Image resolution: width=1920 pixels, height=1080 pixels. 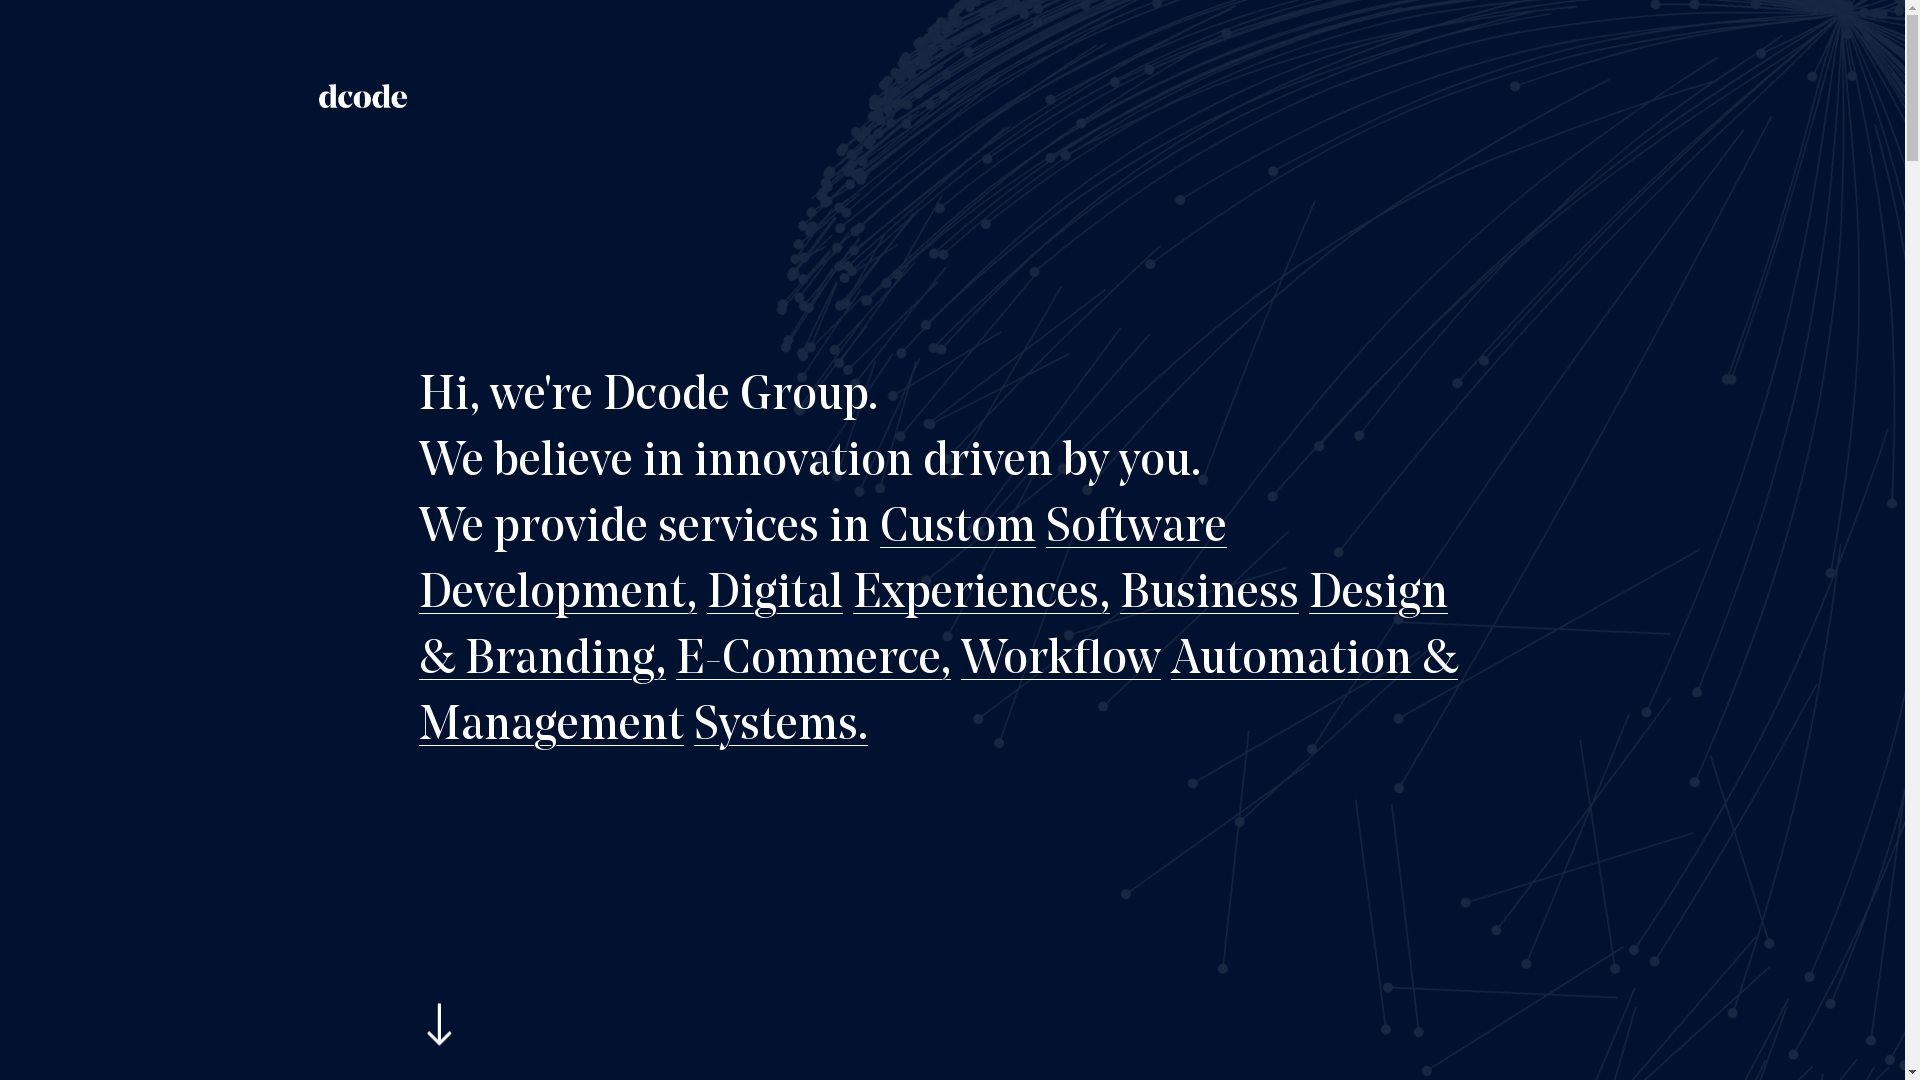 What do you see at coordinates (934, 628) in the screenshot?
I see `Business Design & Branding,` at bounding box center [934, 628].